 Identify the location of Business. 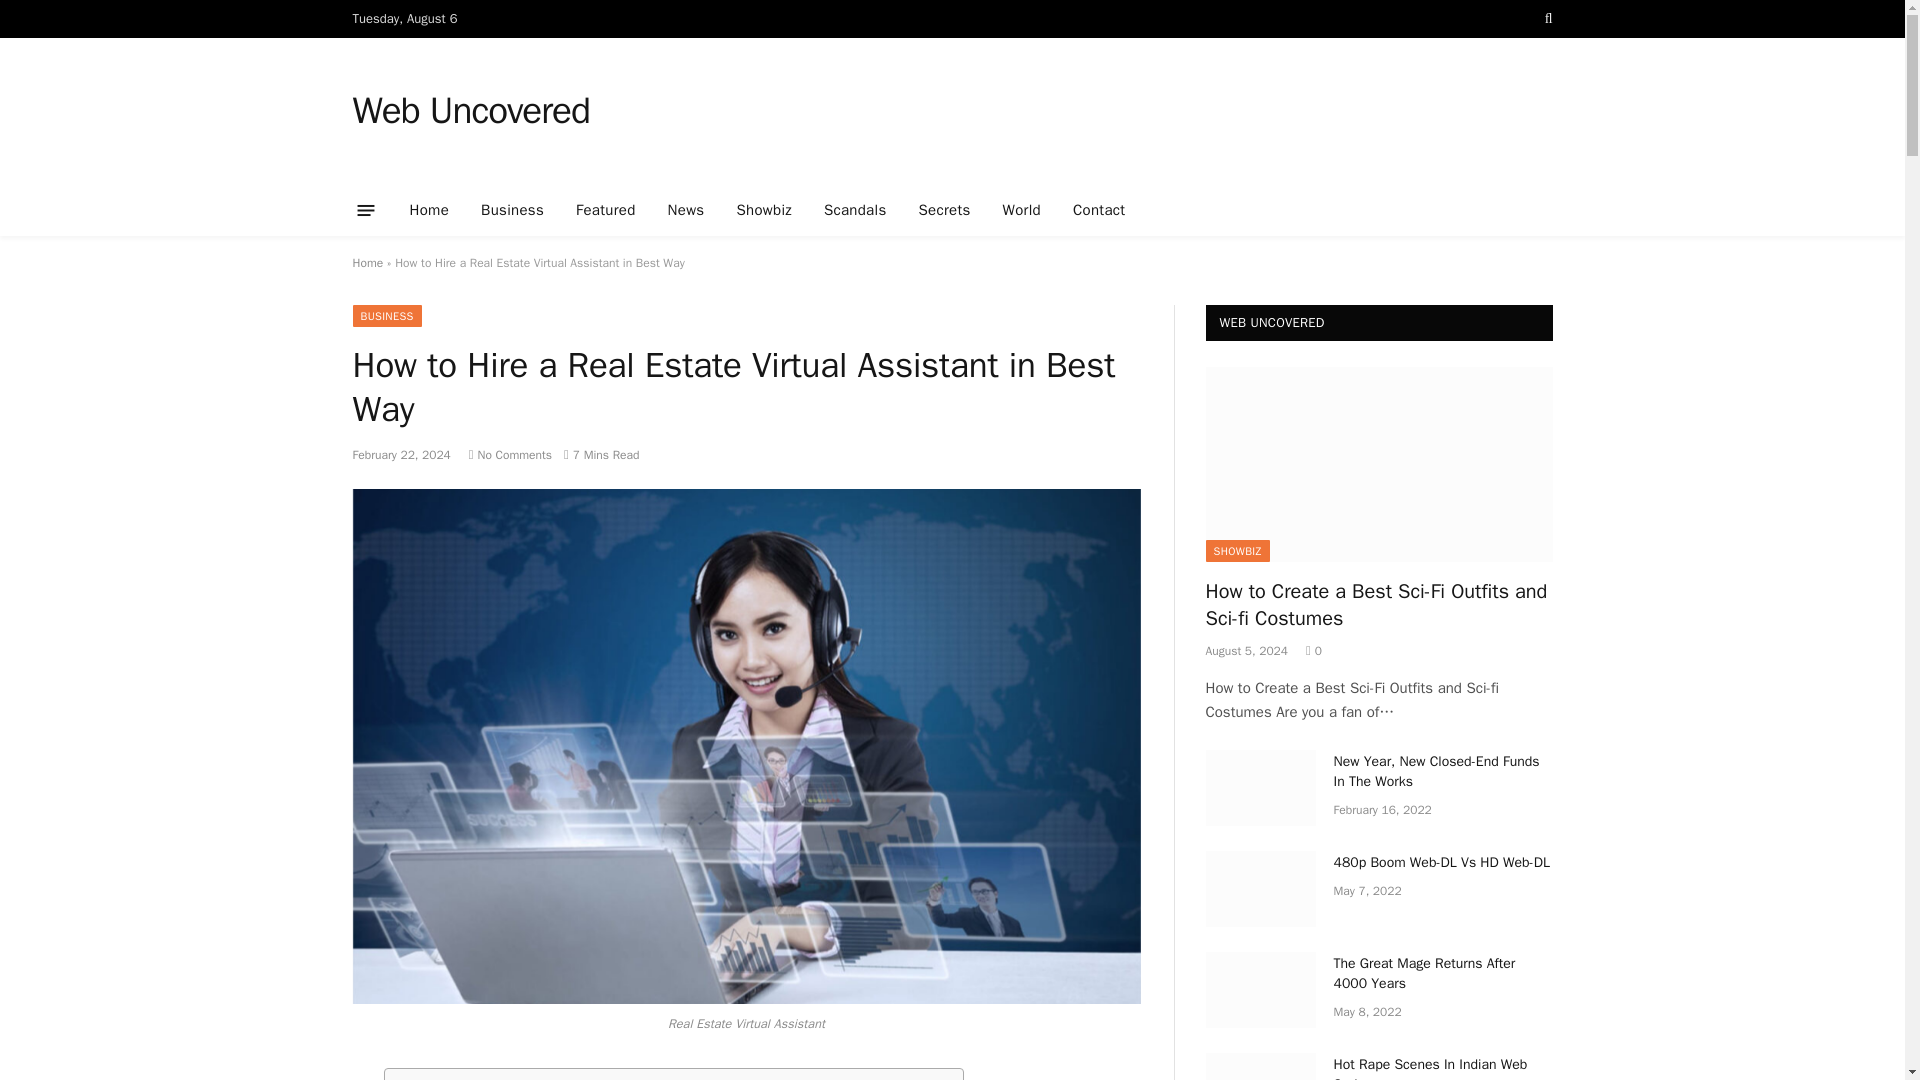
(512, 210).